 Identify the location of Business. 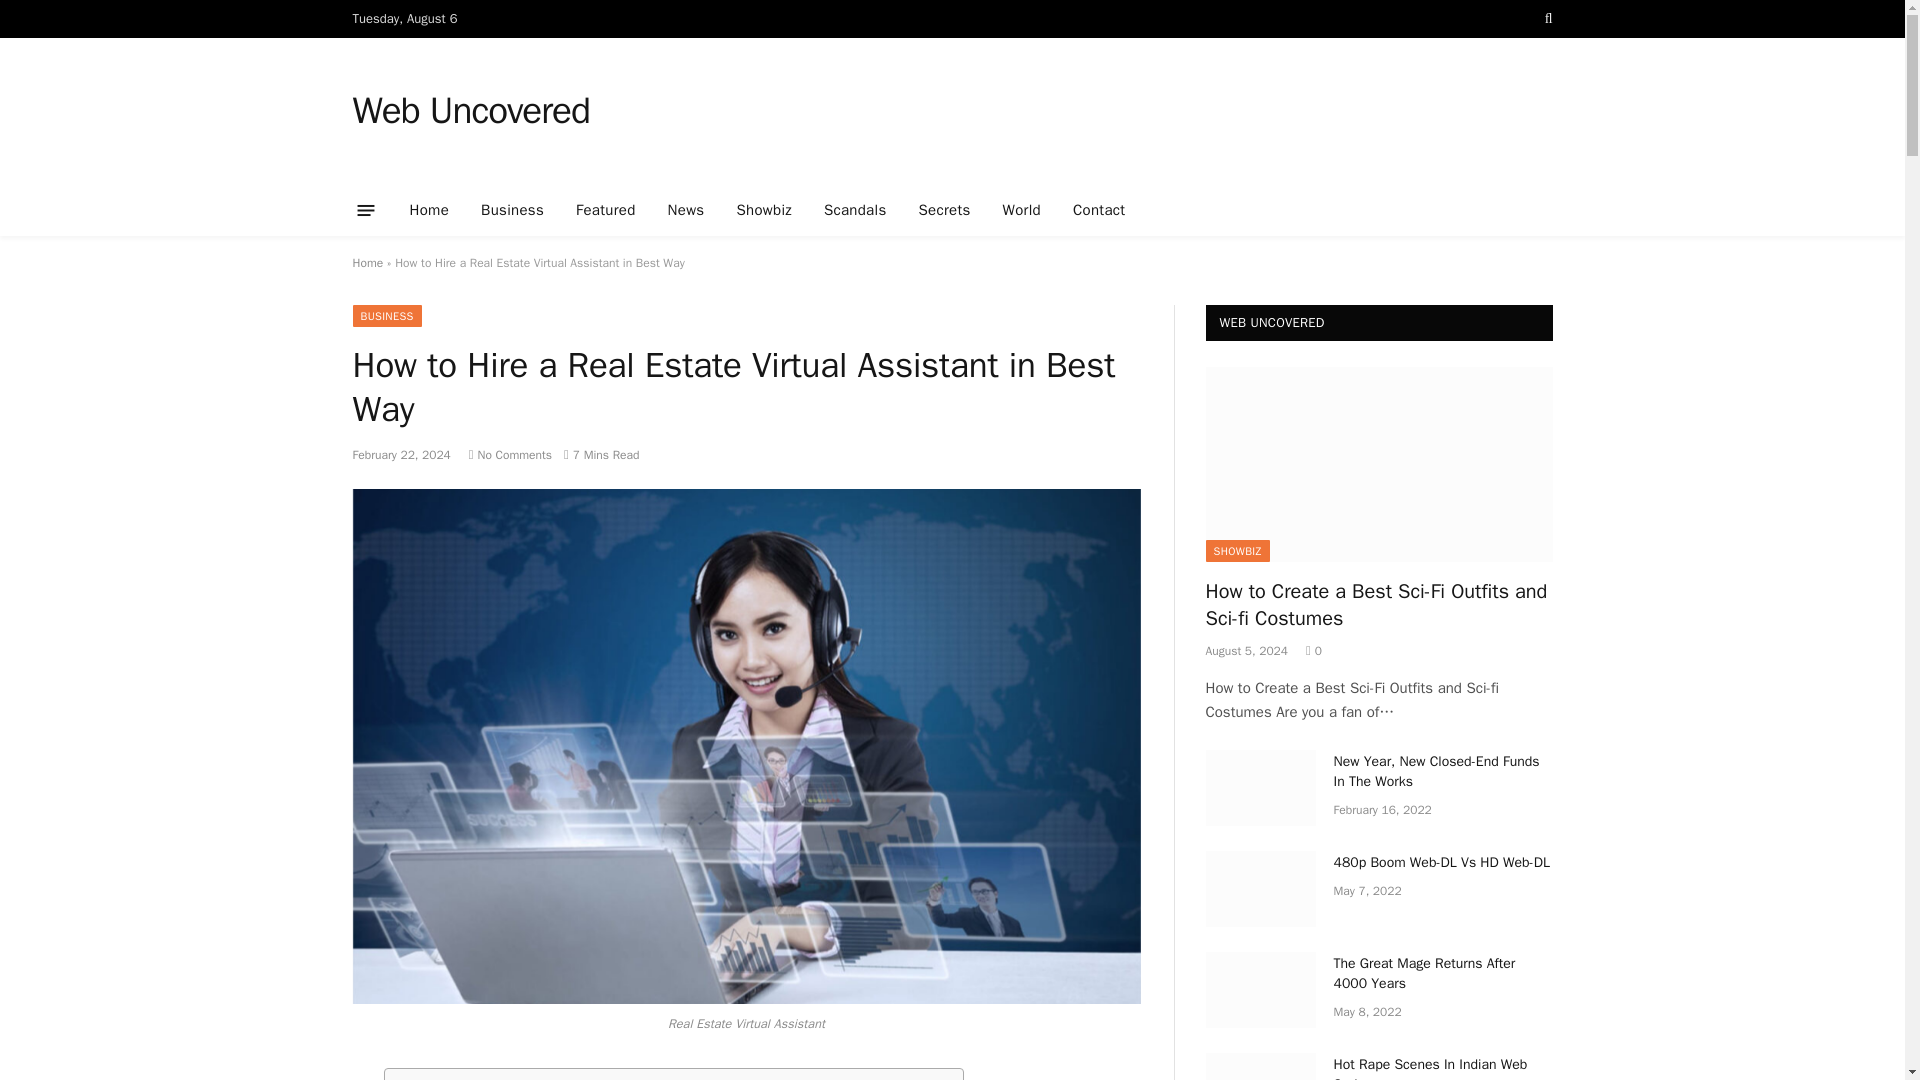
(512, 210).